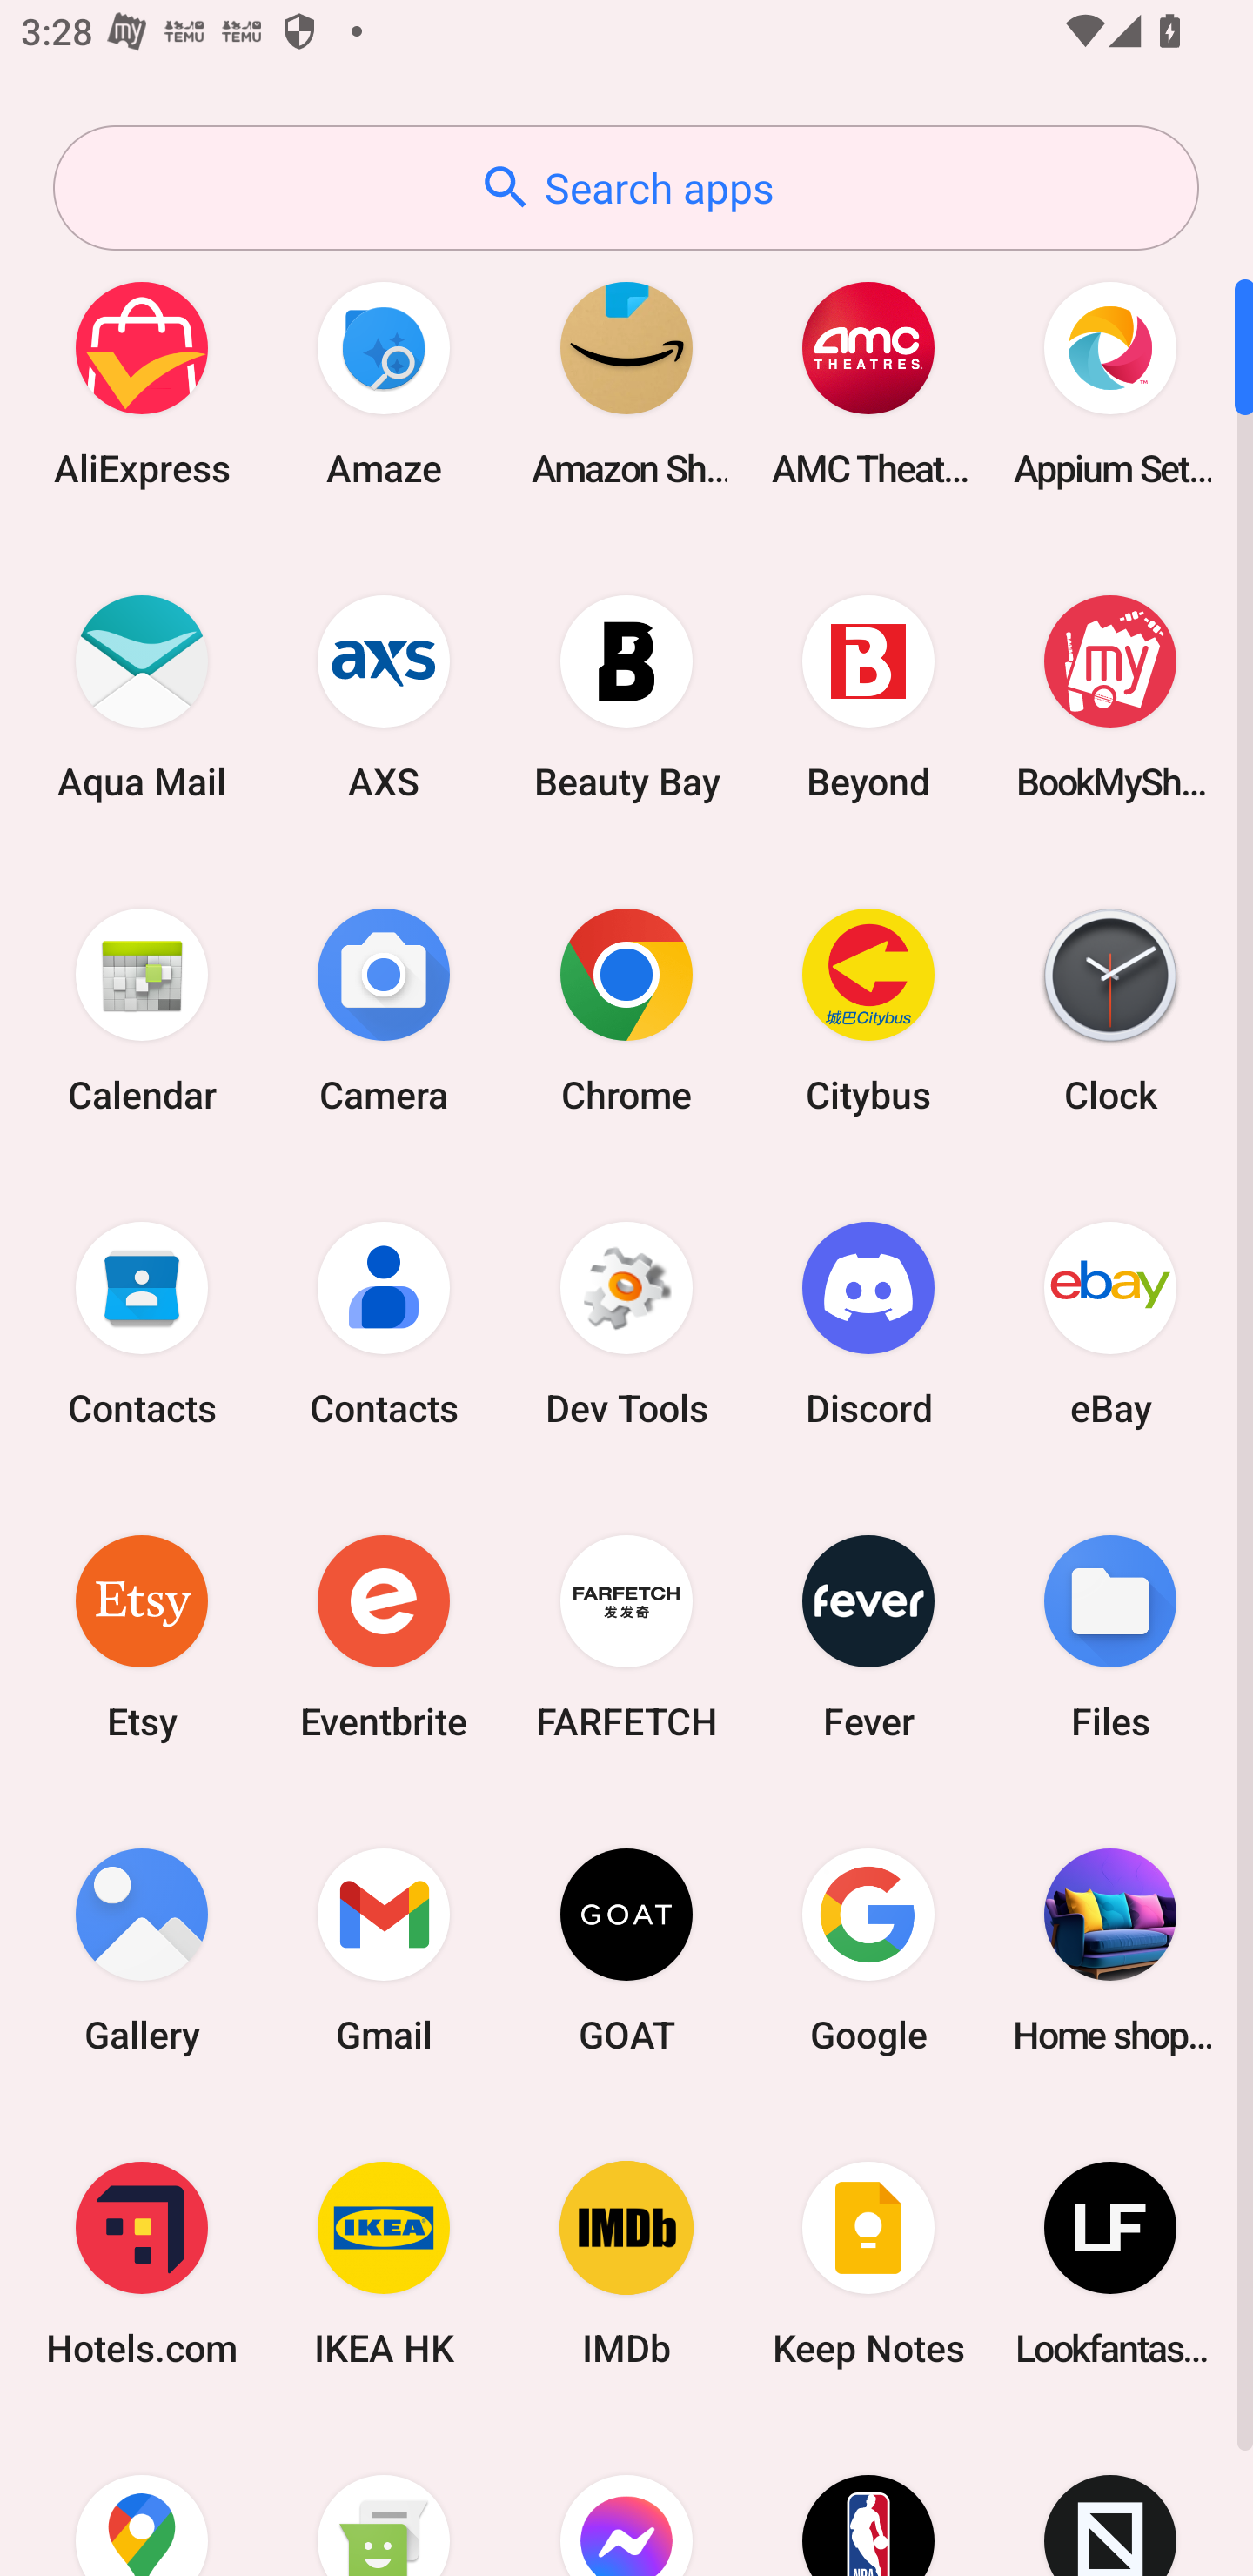  Describe the element at coordinates (384, 1010) in the screenshot. I see `Camera` at that location.